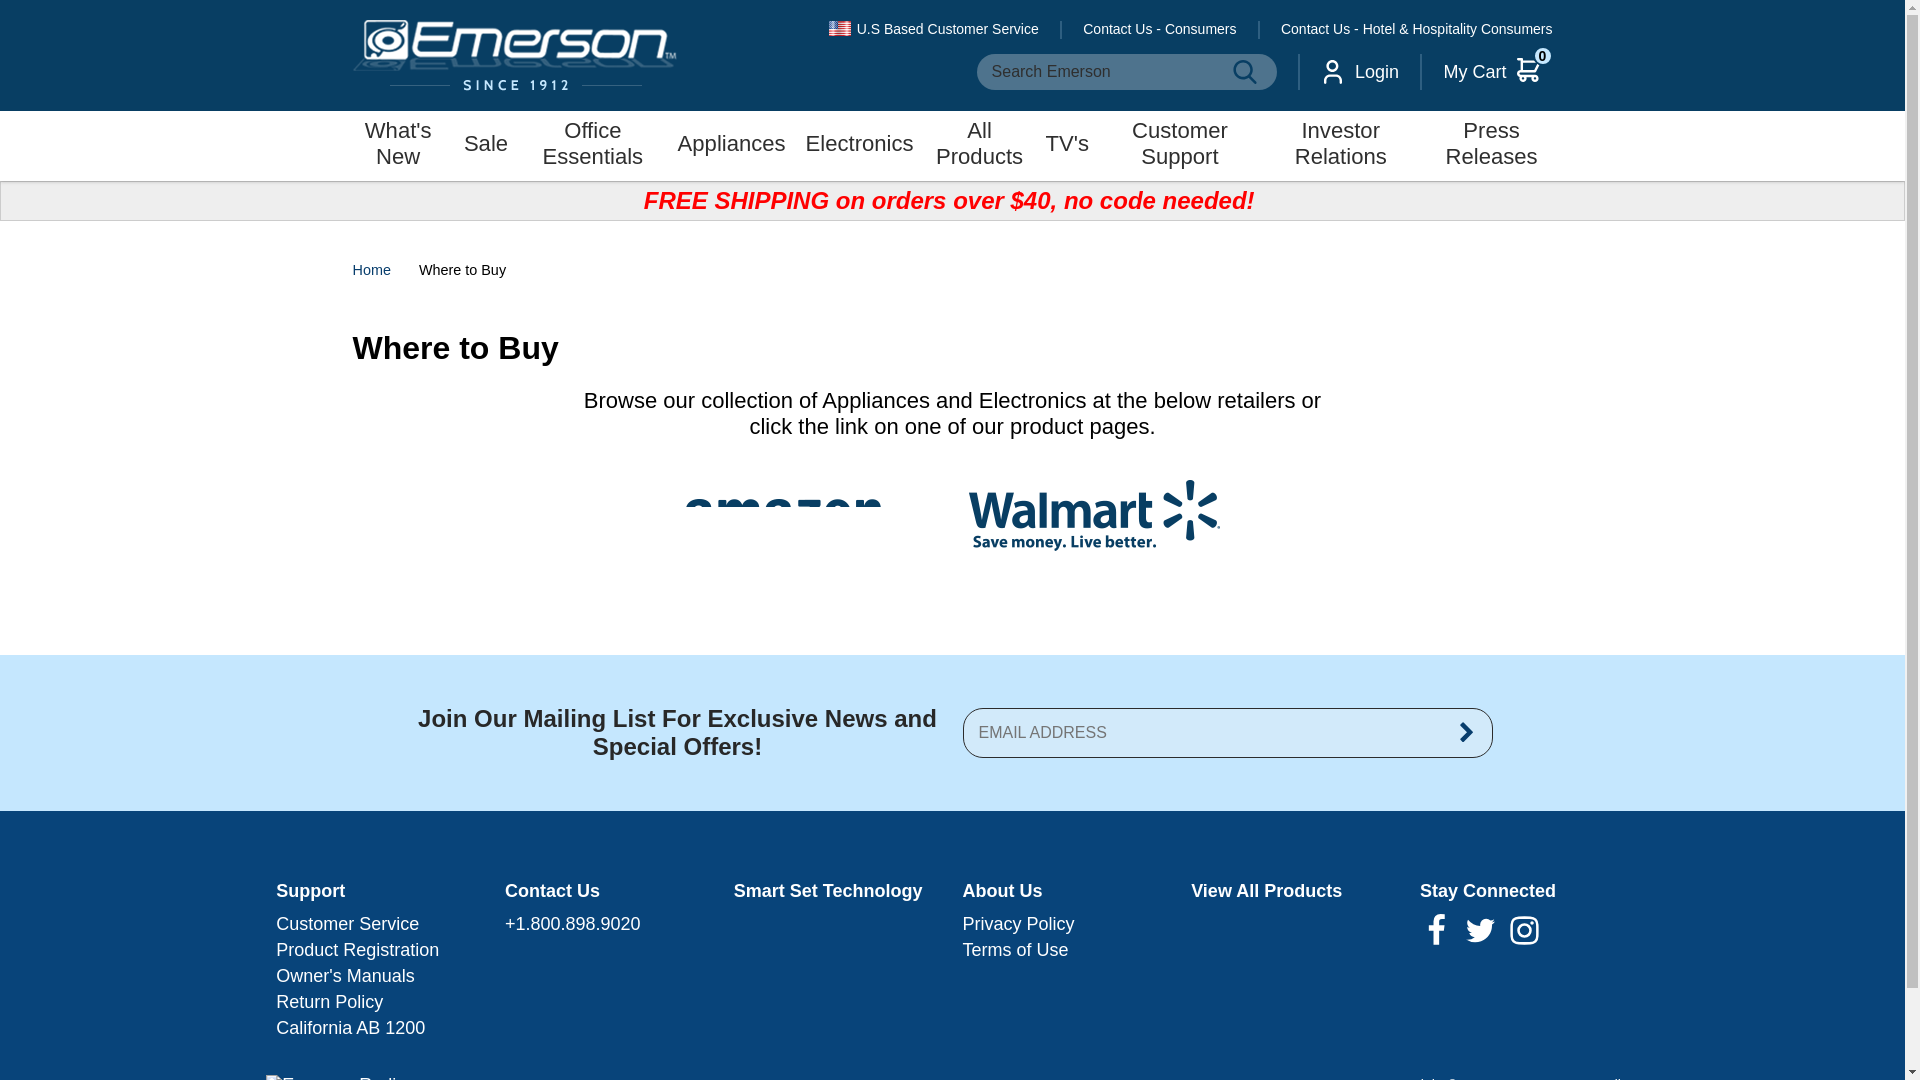  Describe the element at coordinates (1159, 29) in the screenshot. I see `Click to submit` at that location.